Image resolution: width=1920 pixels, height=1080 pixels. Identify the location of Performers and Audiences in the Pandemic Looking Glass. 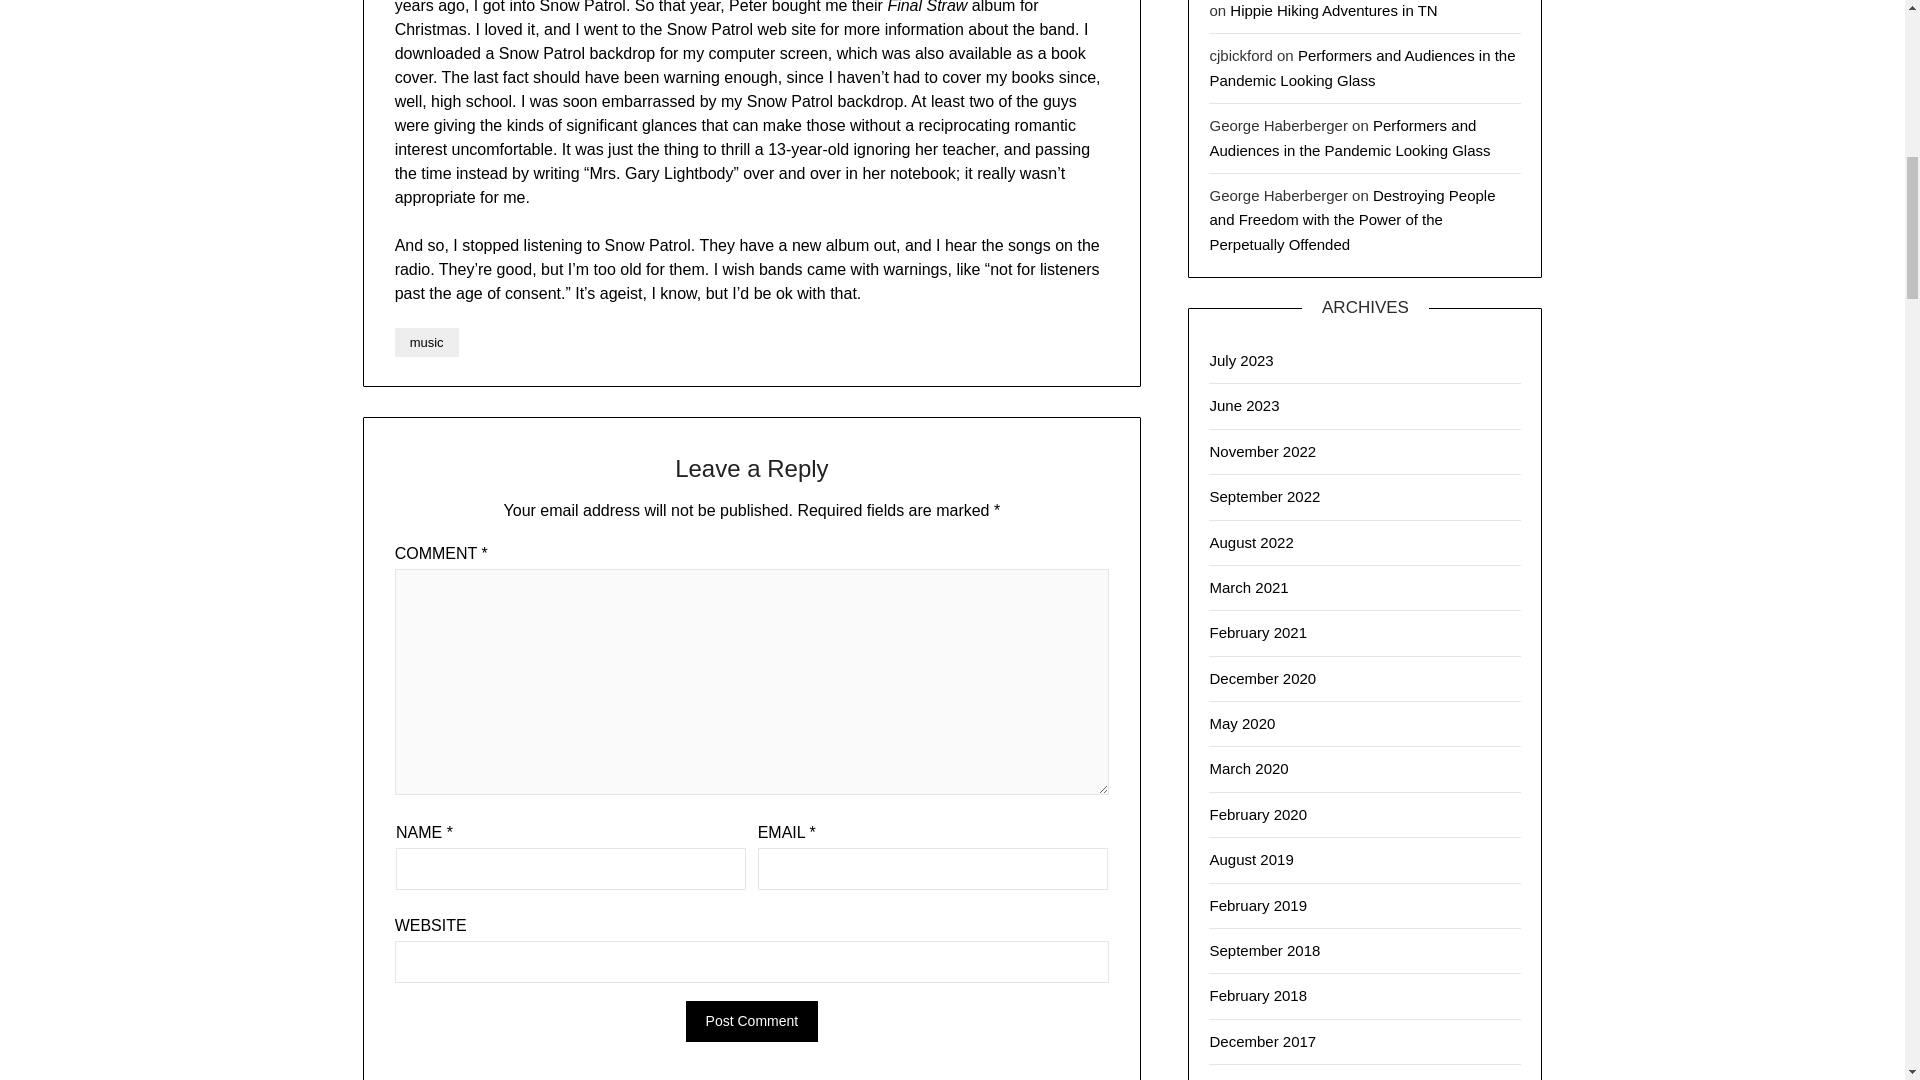
(1362, 67).